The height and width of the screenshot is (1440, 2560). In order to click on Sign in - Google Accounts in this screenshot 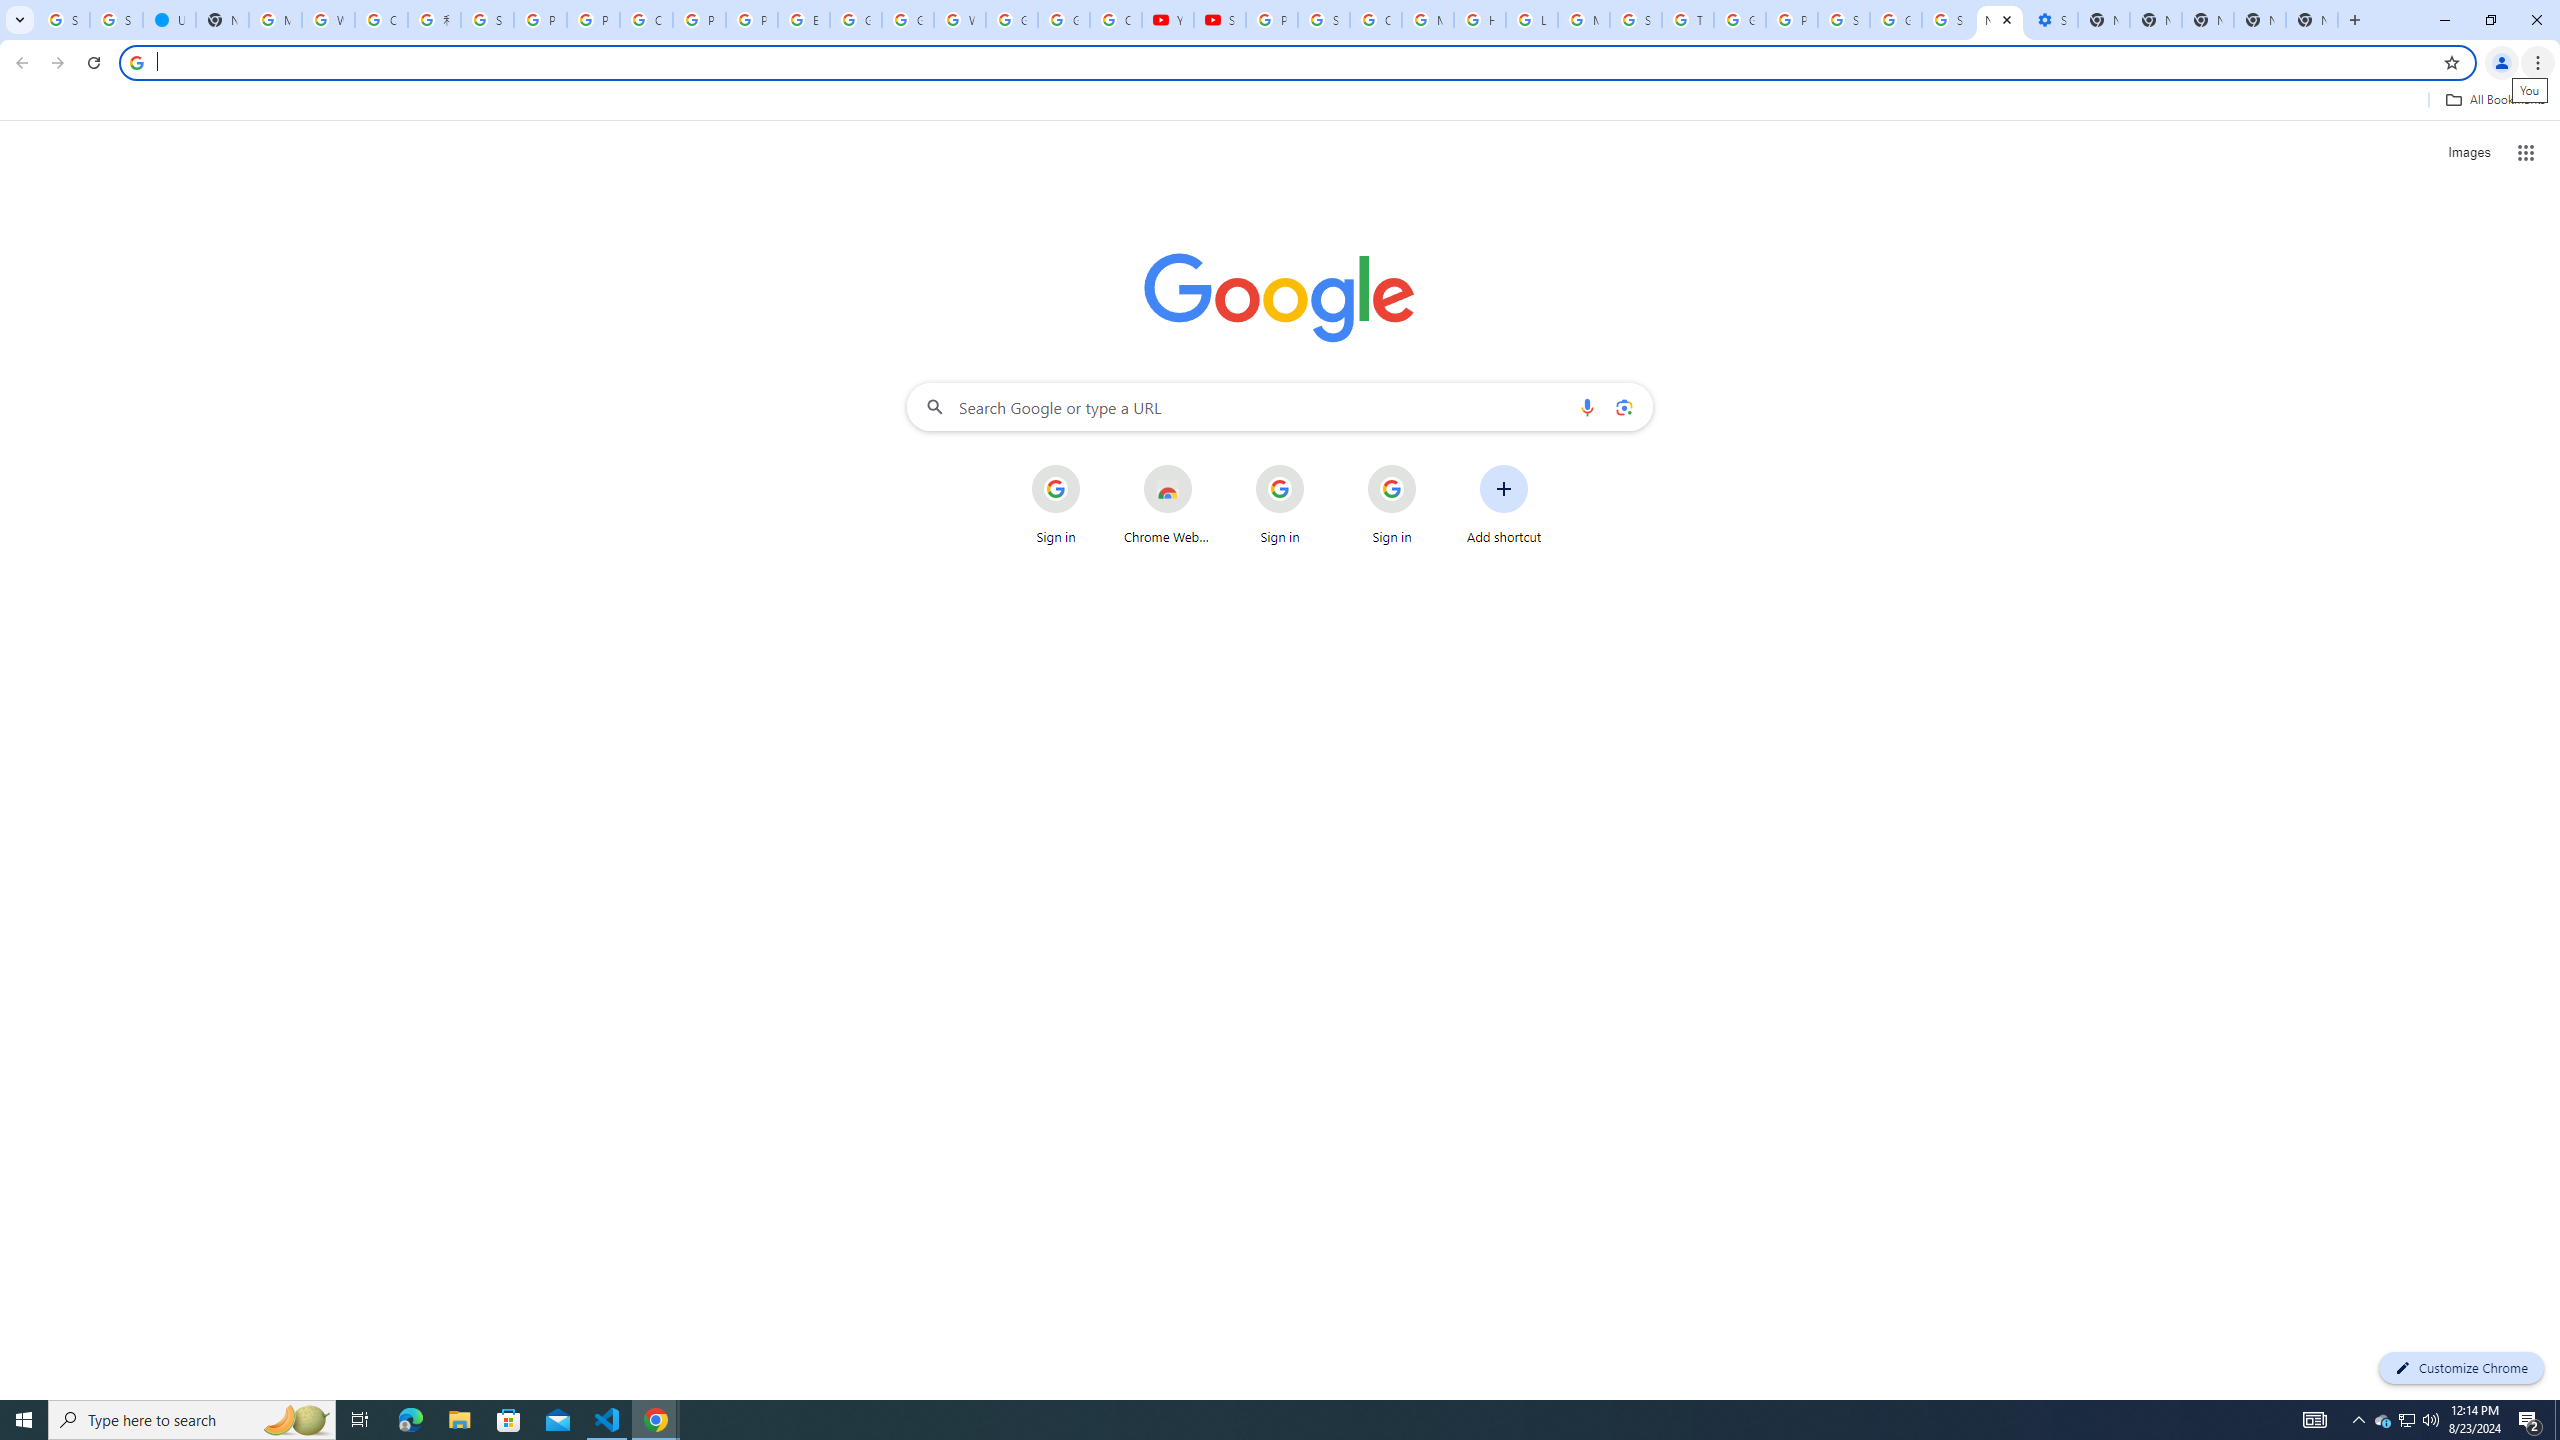, I will do `click(1948, 20)`.